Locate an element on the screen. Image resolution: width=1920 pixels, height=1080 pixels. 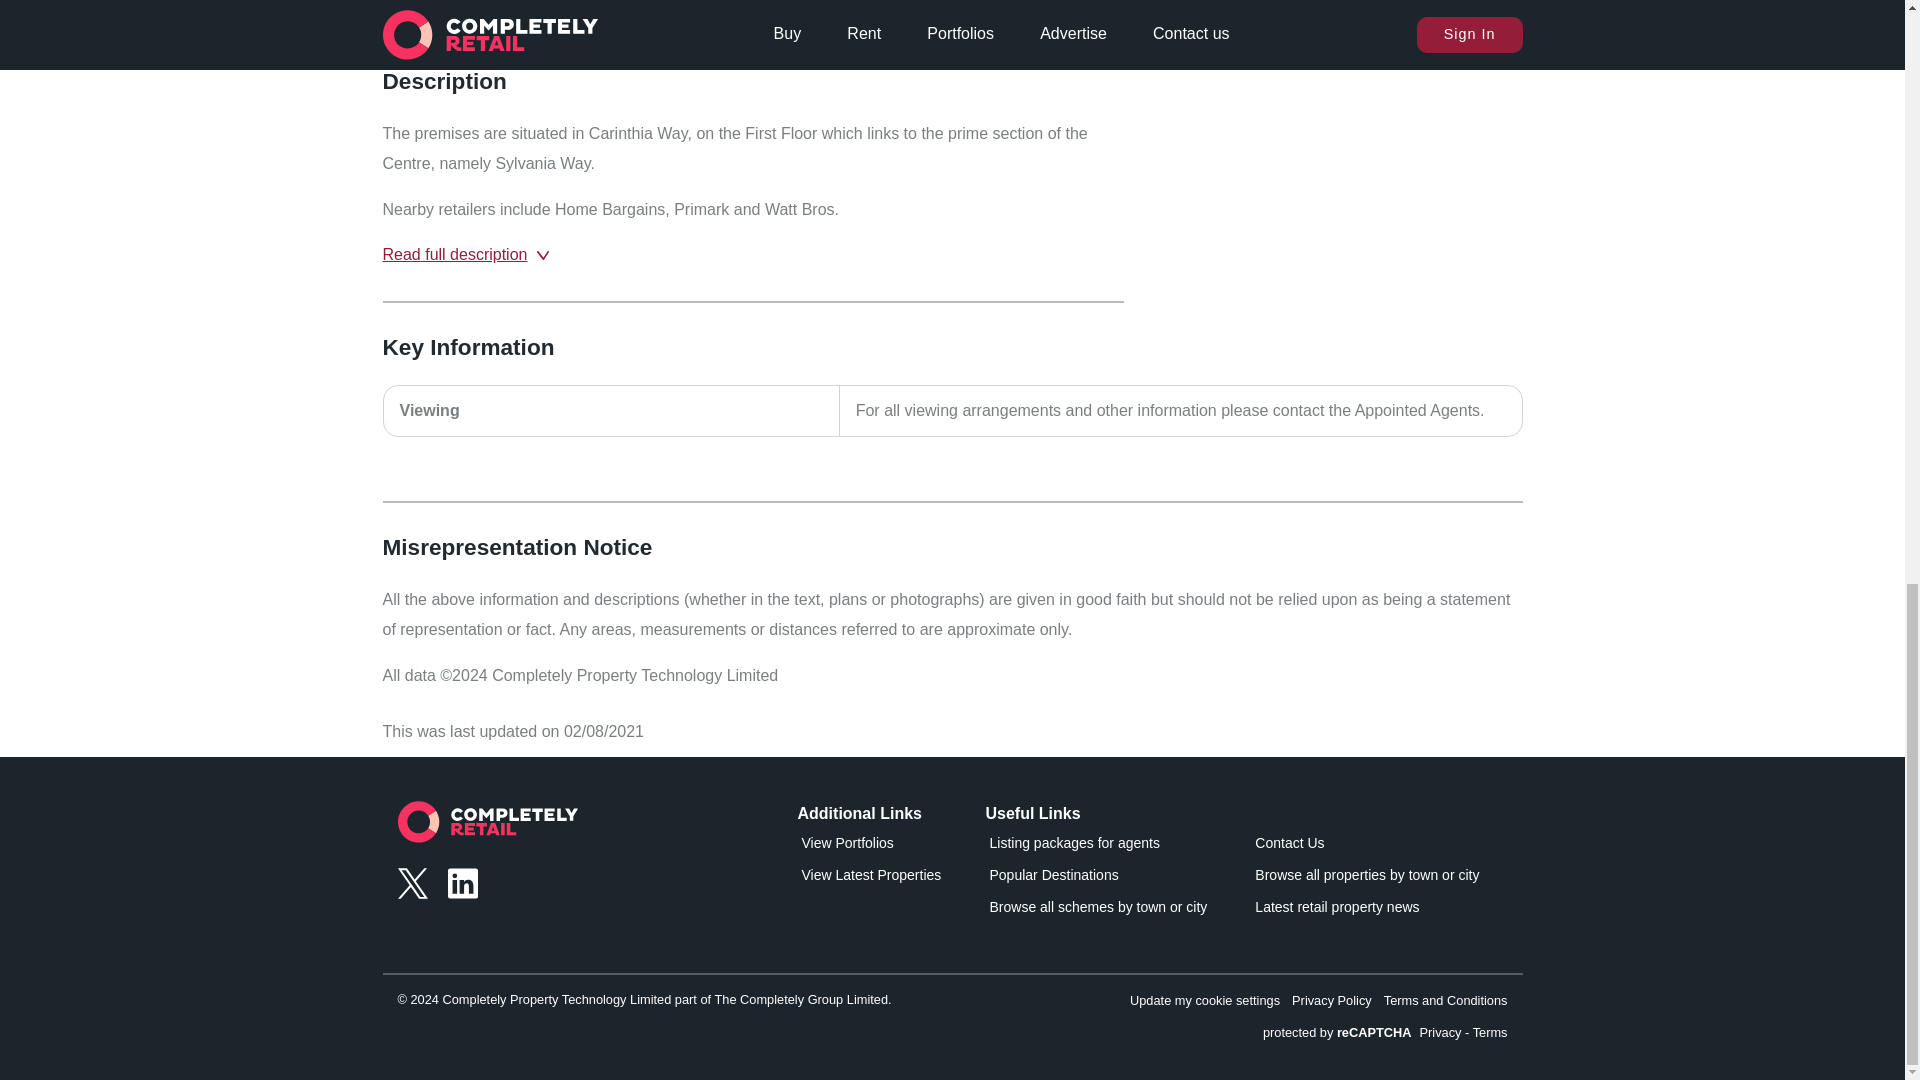
View Latest Properties is located at coordinates (888, 879).